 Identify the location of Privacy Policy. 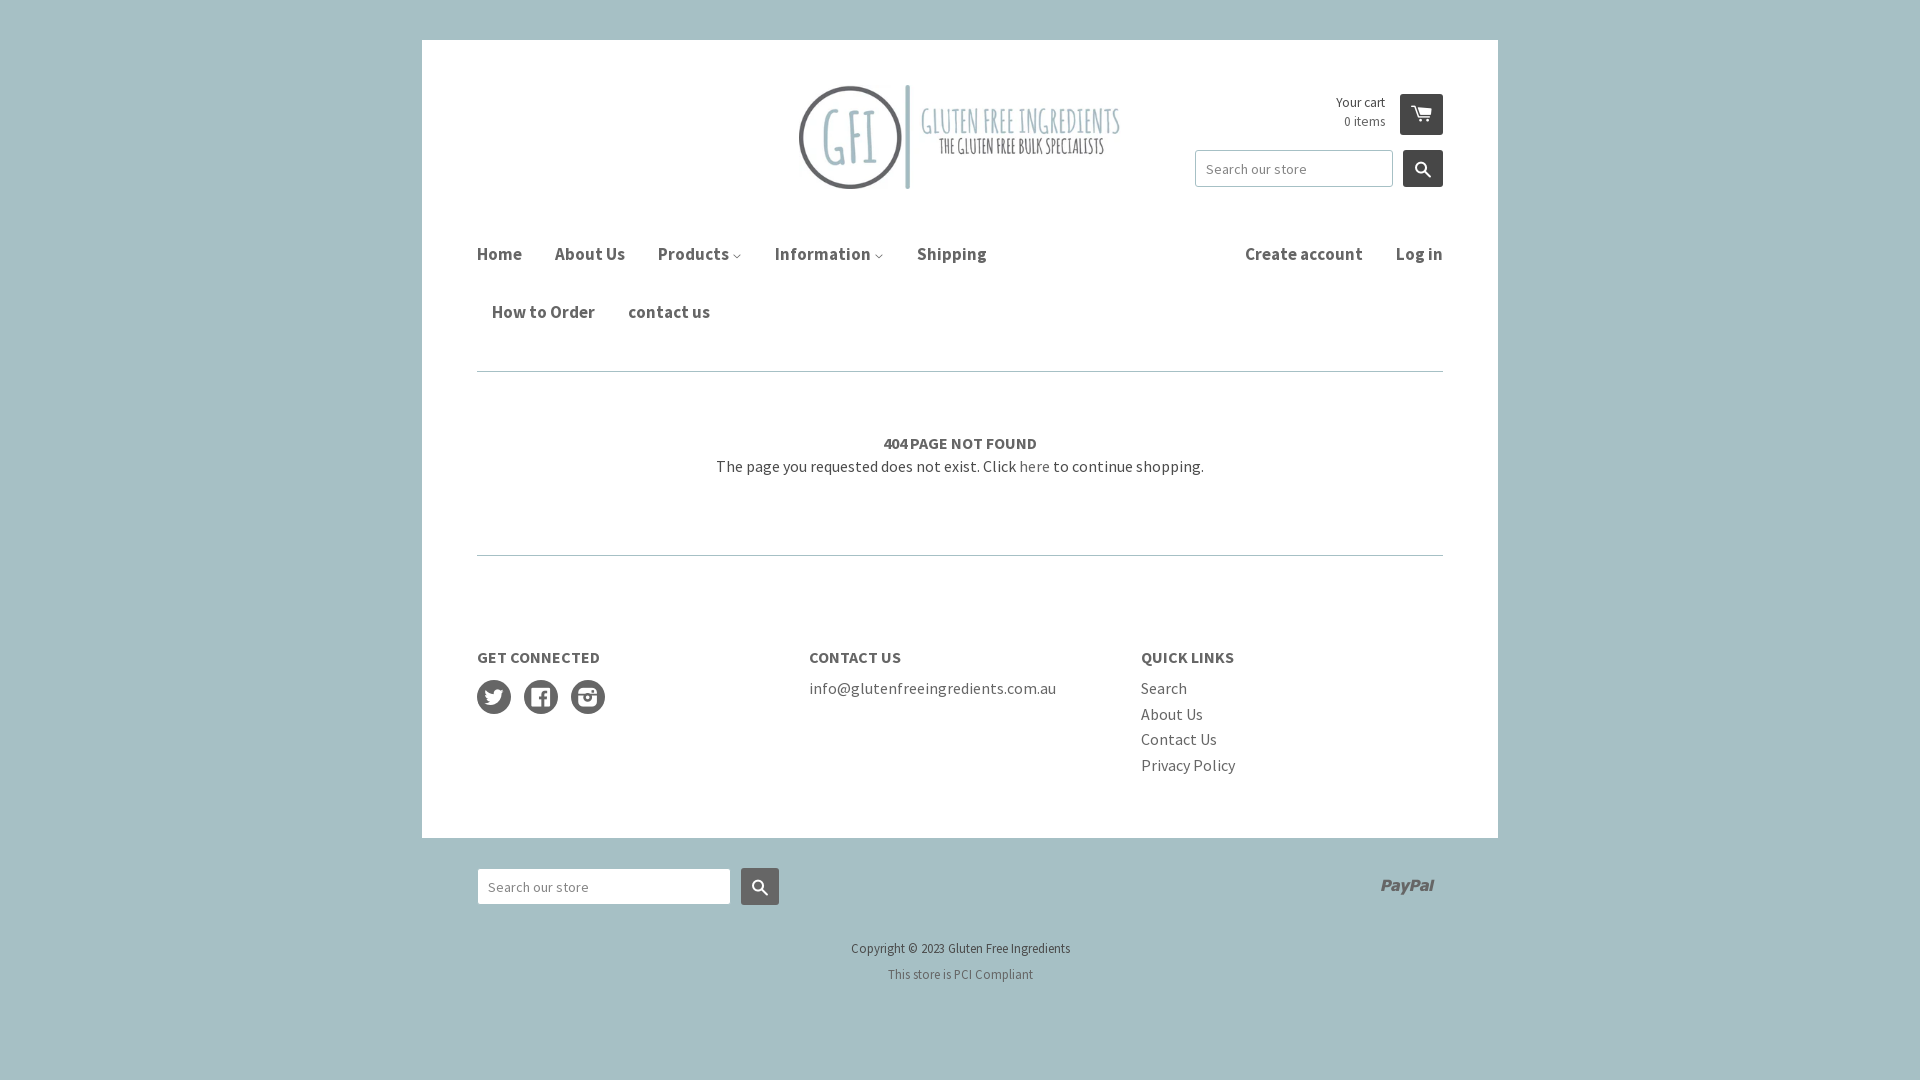
(1188, 765).